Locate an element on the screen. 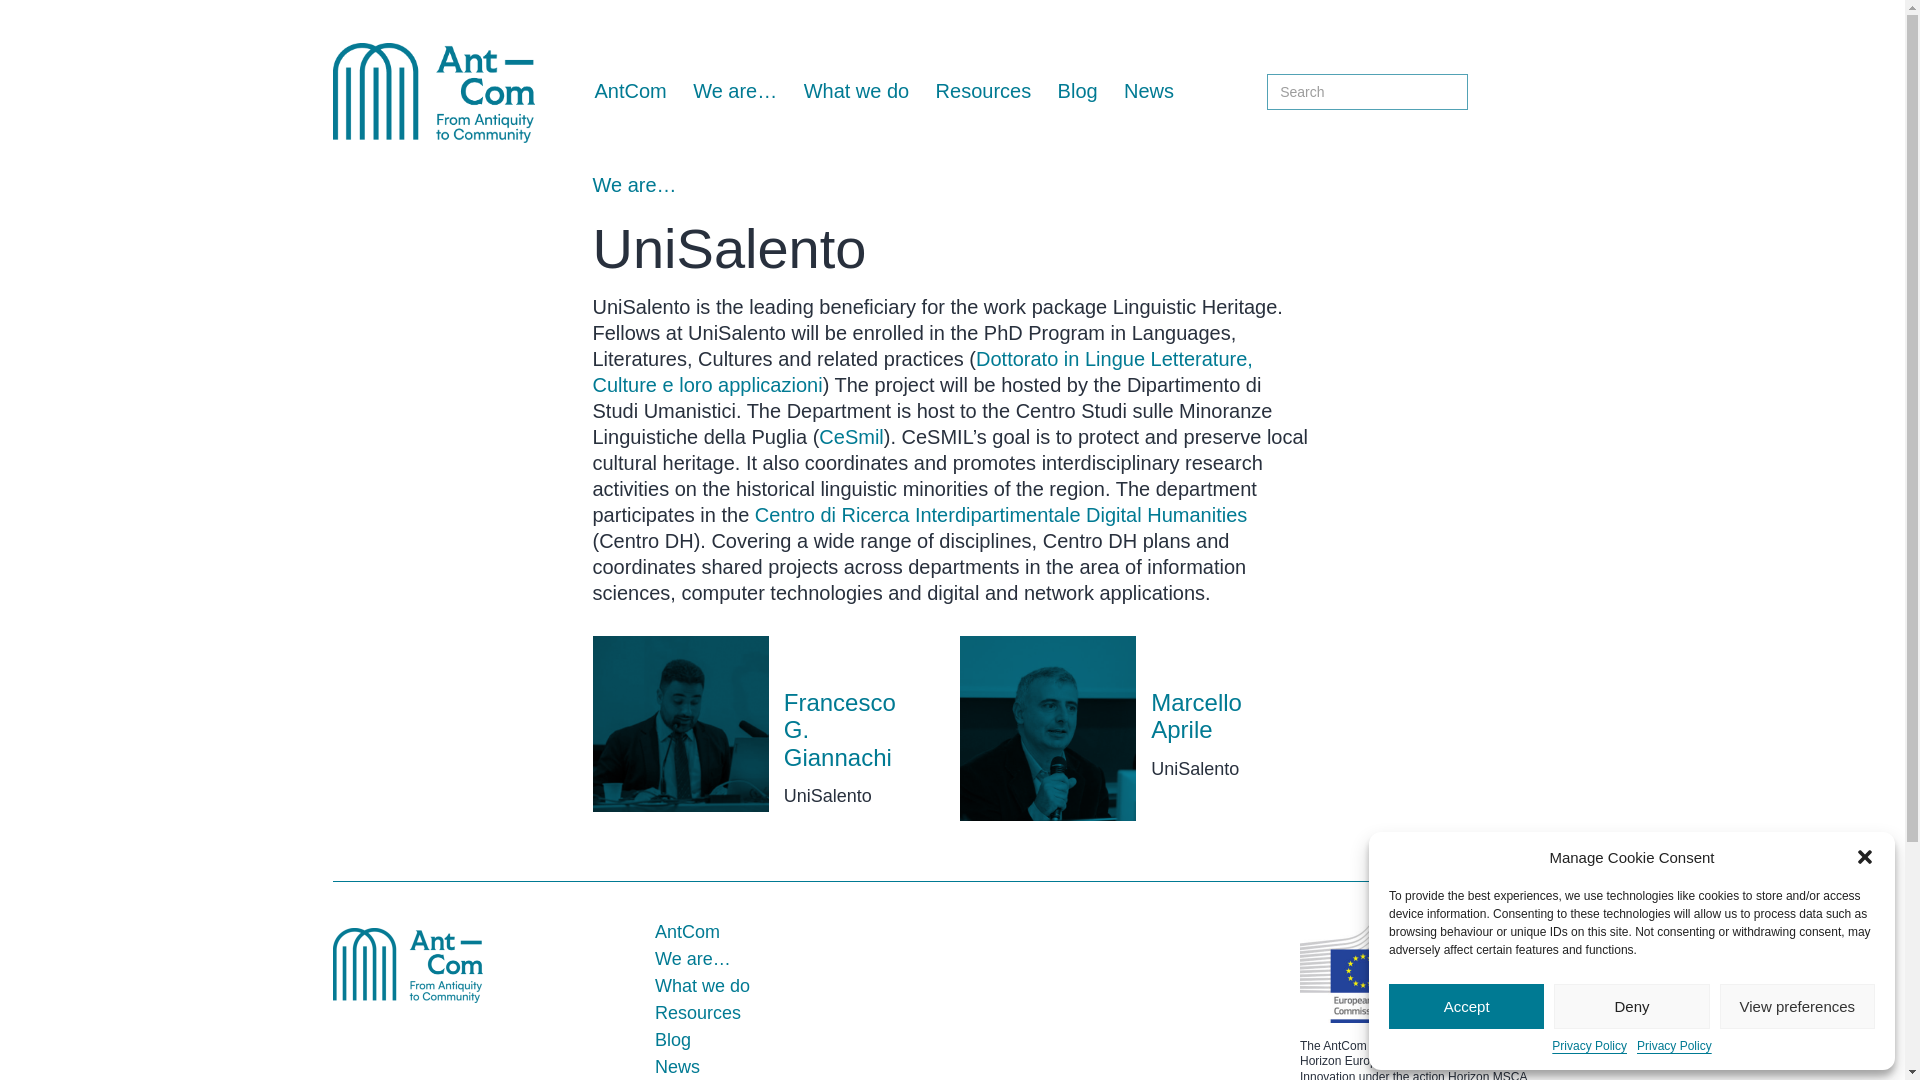 This screenshot has width=1920, height=1080. Resources is located at coordinates (698, 1012).